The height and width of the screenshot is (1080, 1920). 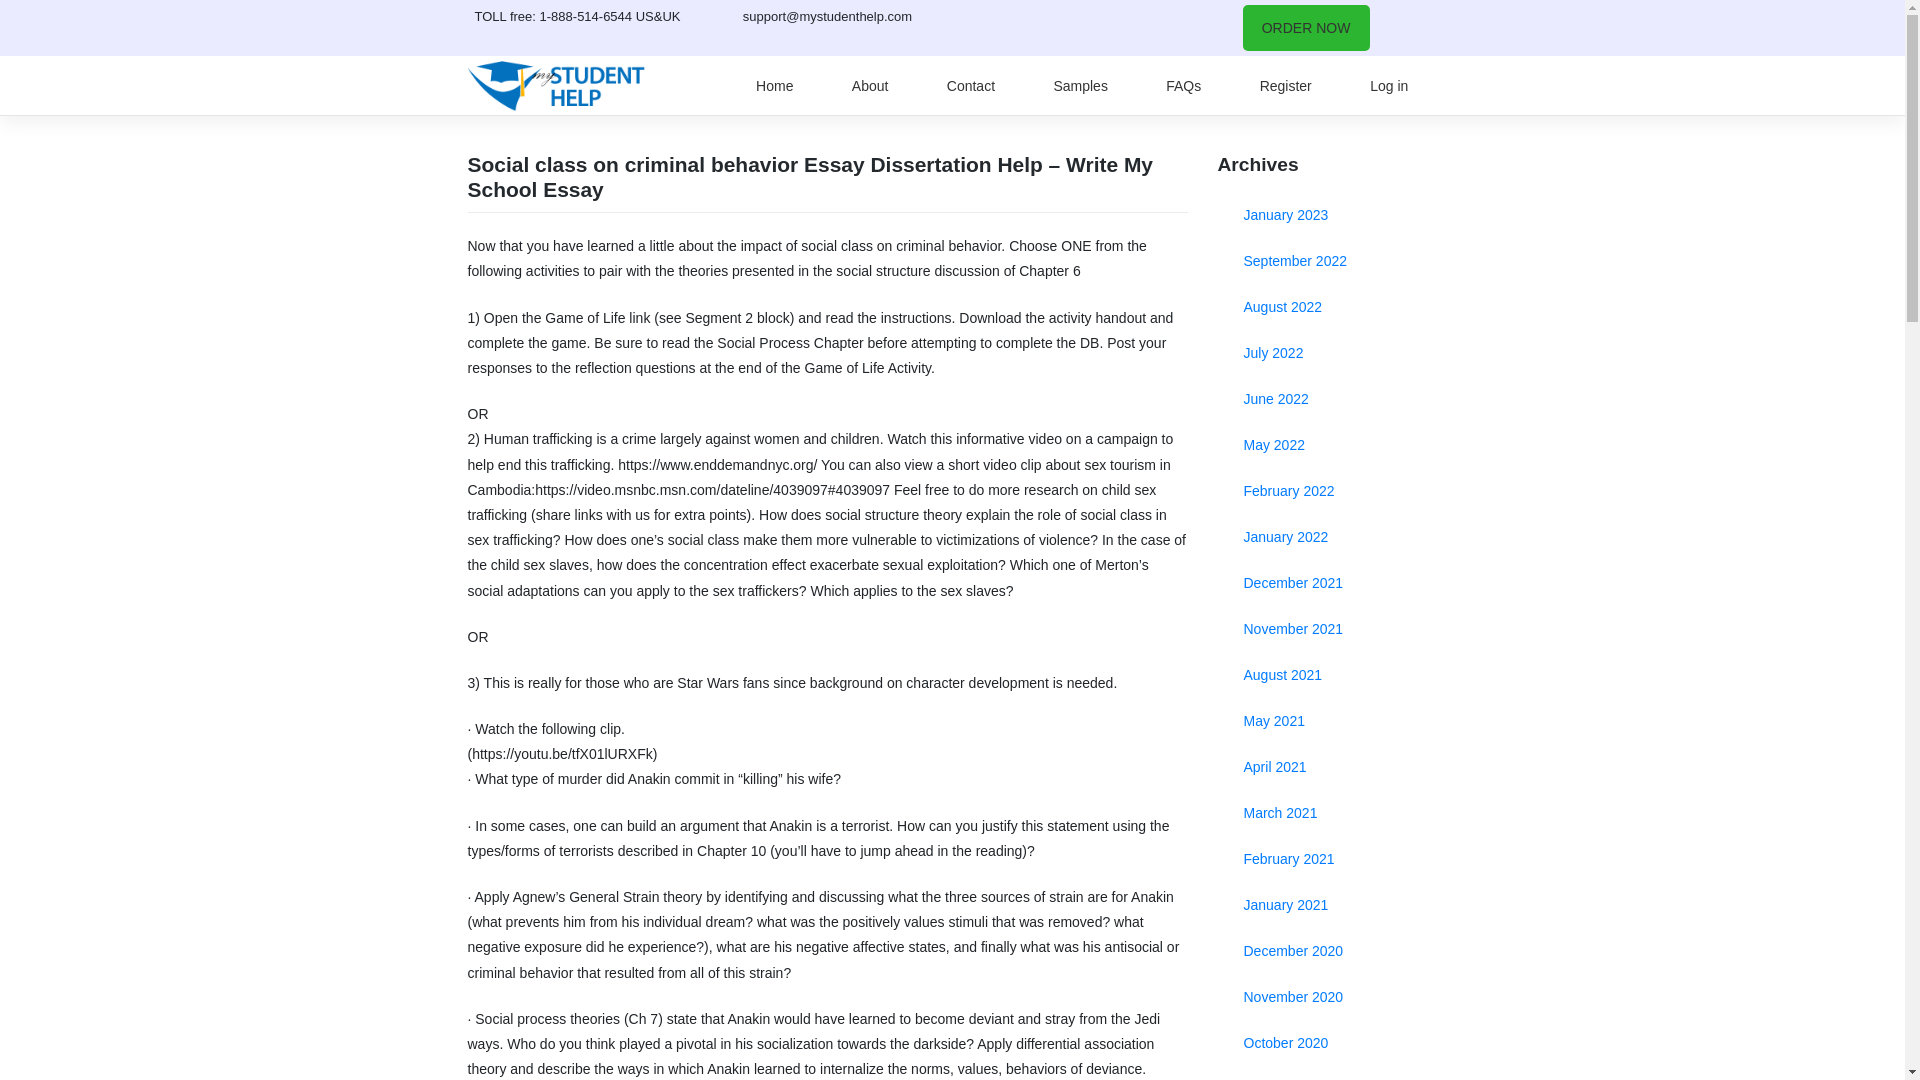 What do you see at coordinates (1390, 86) in the screenshot?
I see `Log in` at bounding box center [1390, 86].